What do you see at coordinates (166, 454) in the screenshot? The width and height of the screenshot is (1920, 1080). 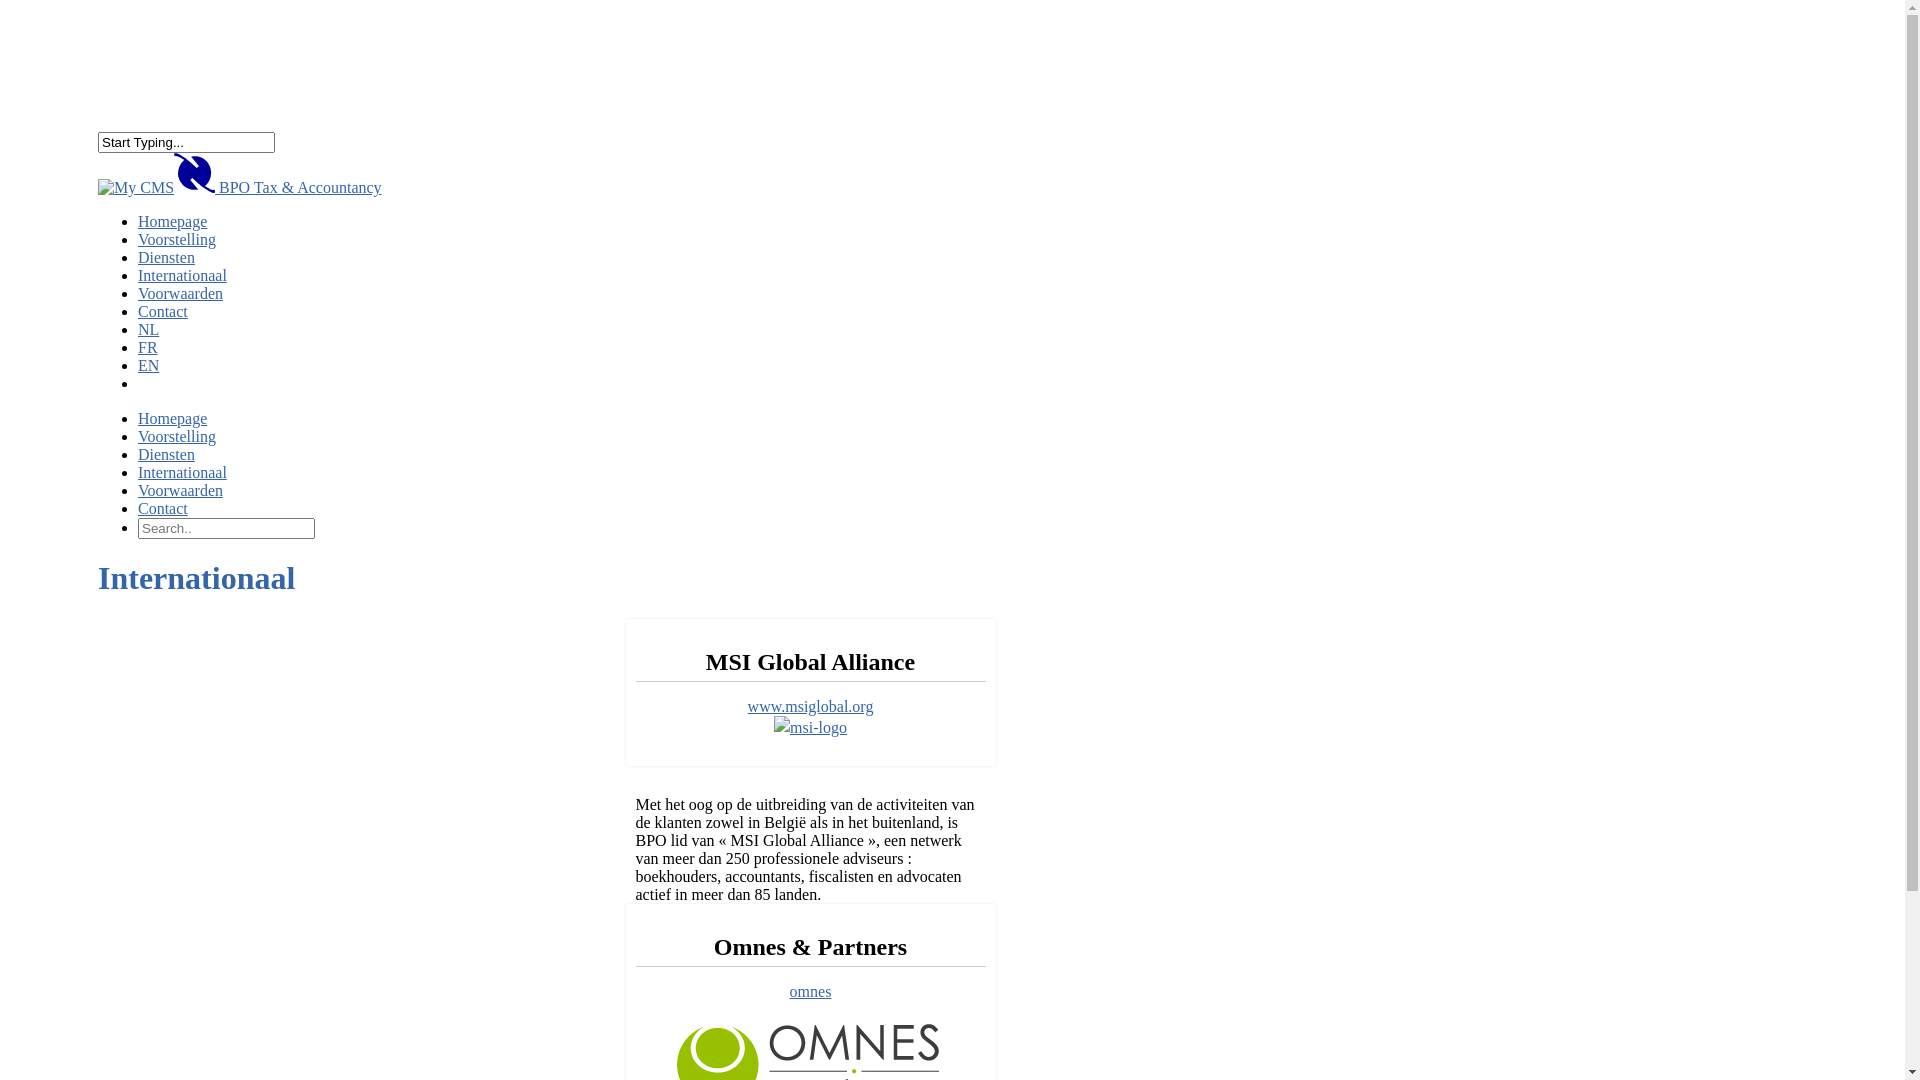 I see `Diensten` at bounding box center [166, 454].